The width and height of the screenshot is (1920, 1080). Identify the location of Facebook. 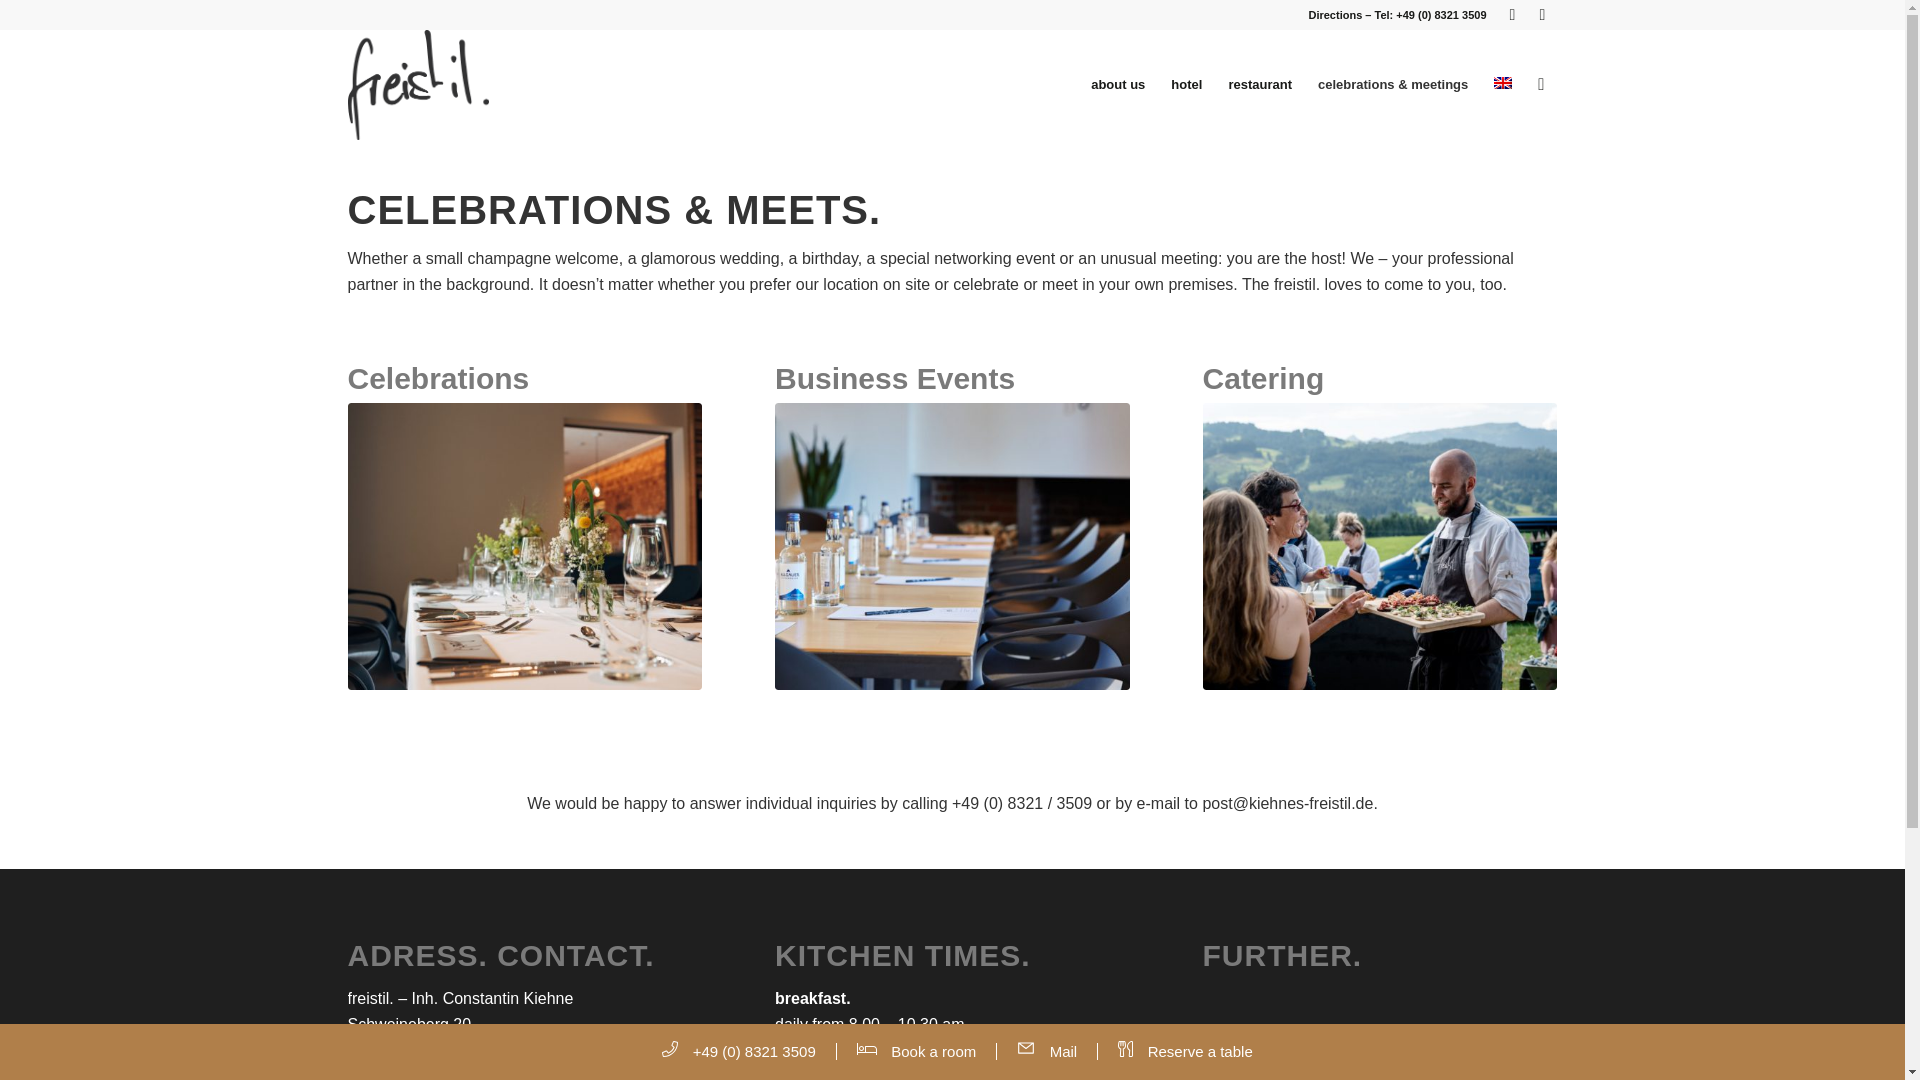
(1512, 15).